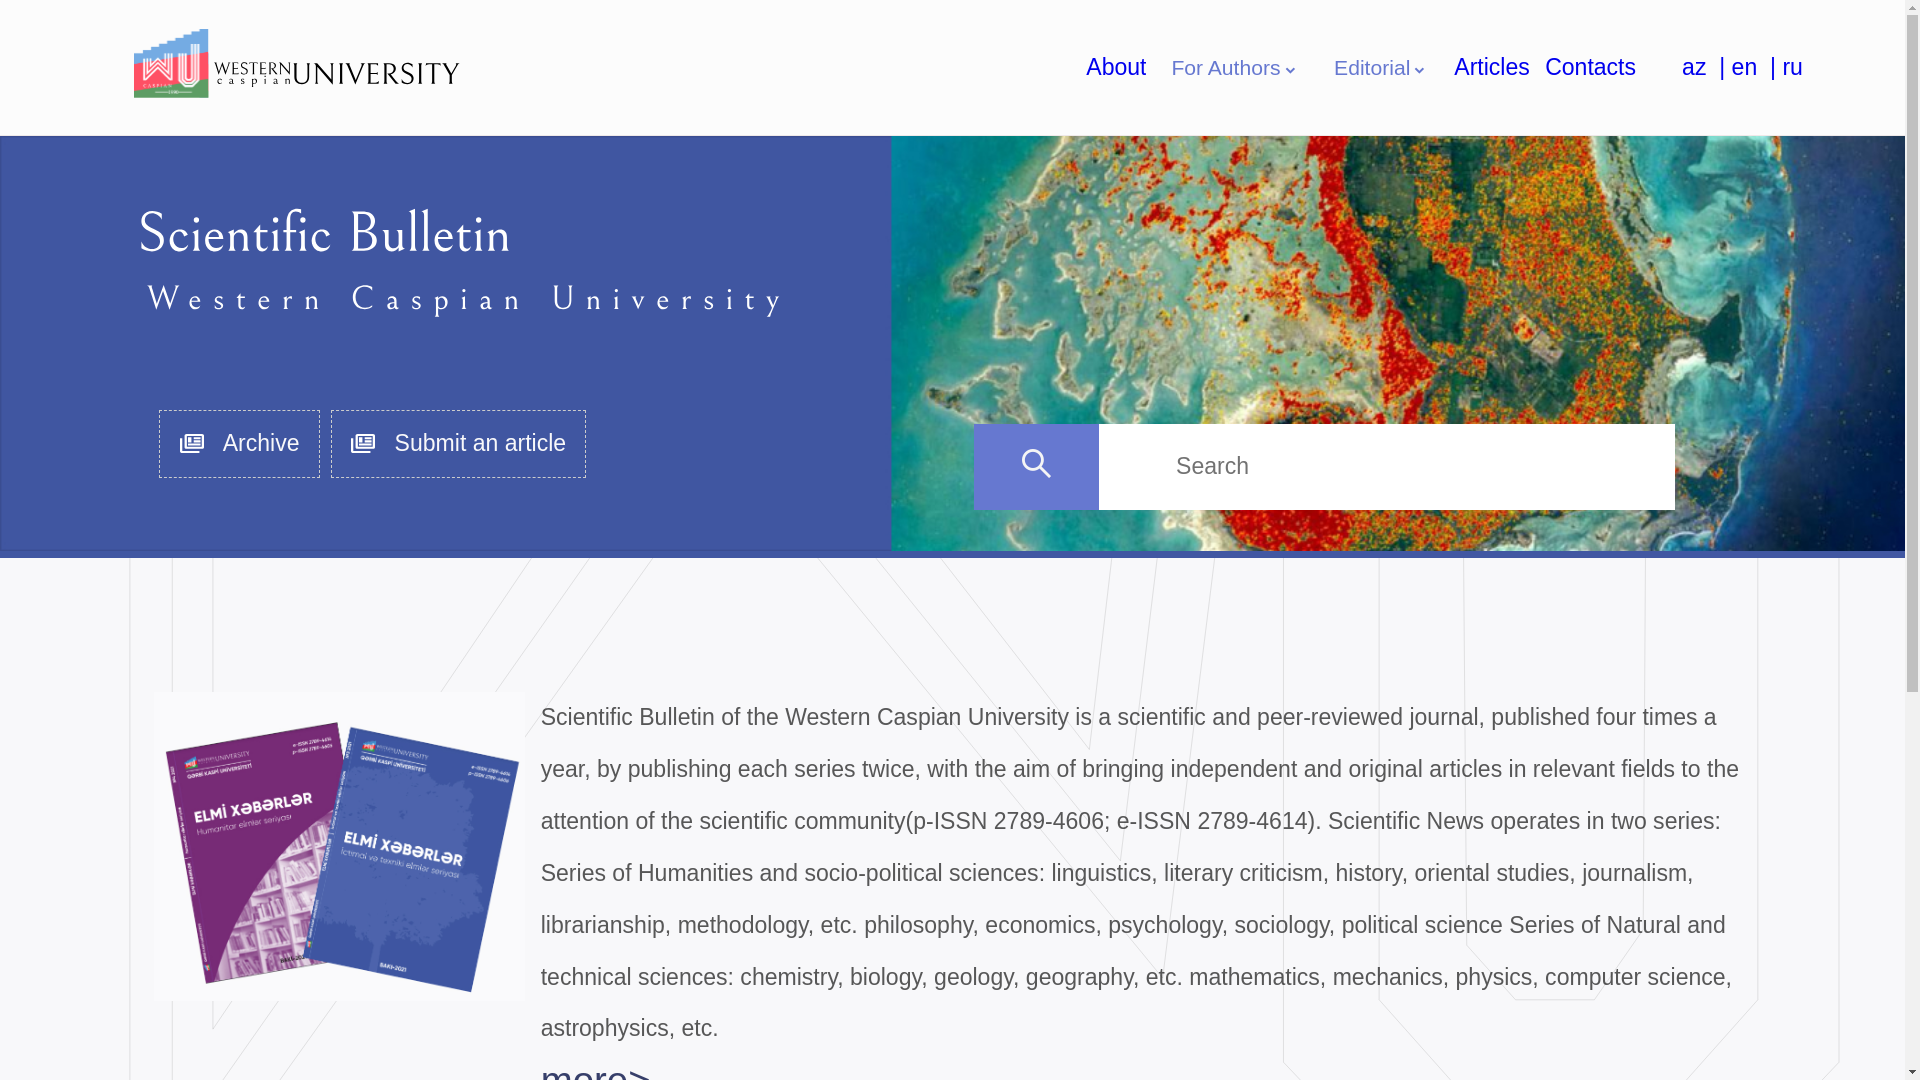 This screenshot has width=1920, height=1080. What do you see at coordinates (1116, 67) in the screenshot?
I see `About` at bounding box center [1116, 67].